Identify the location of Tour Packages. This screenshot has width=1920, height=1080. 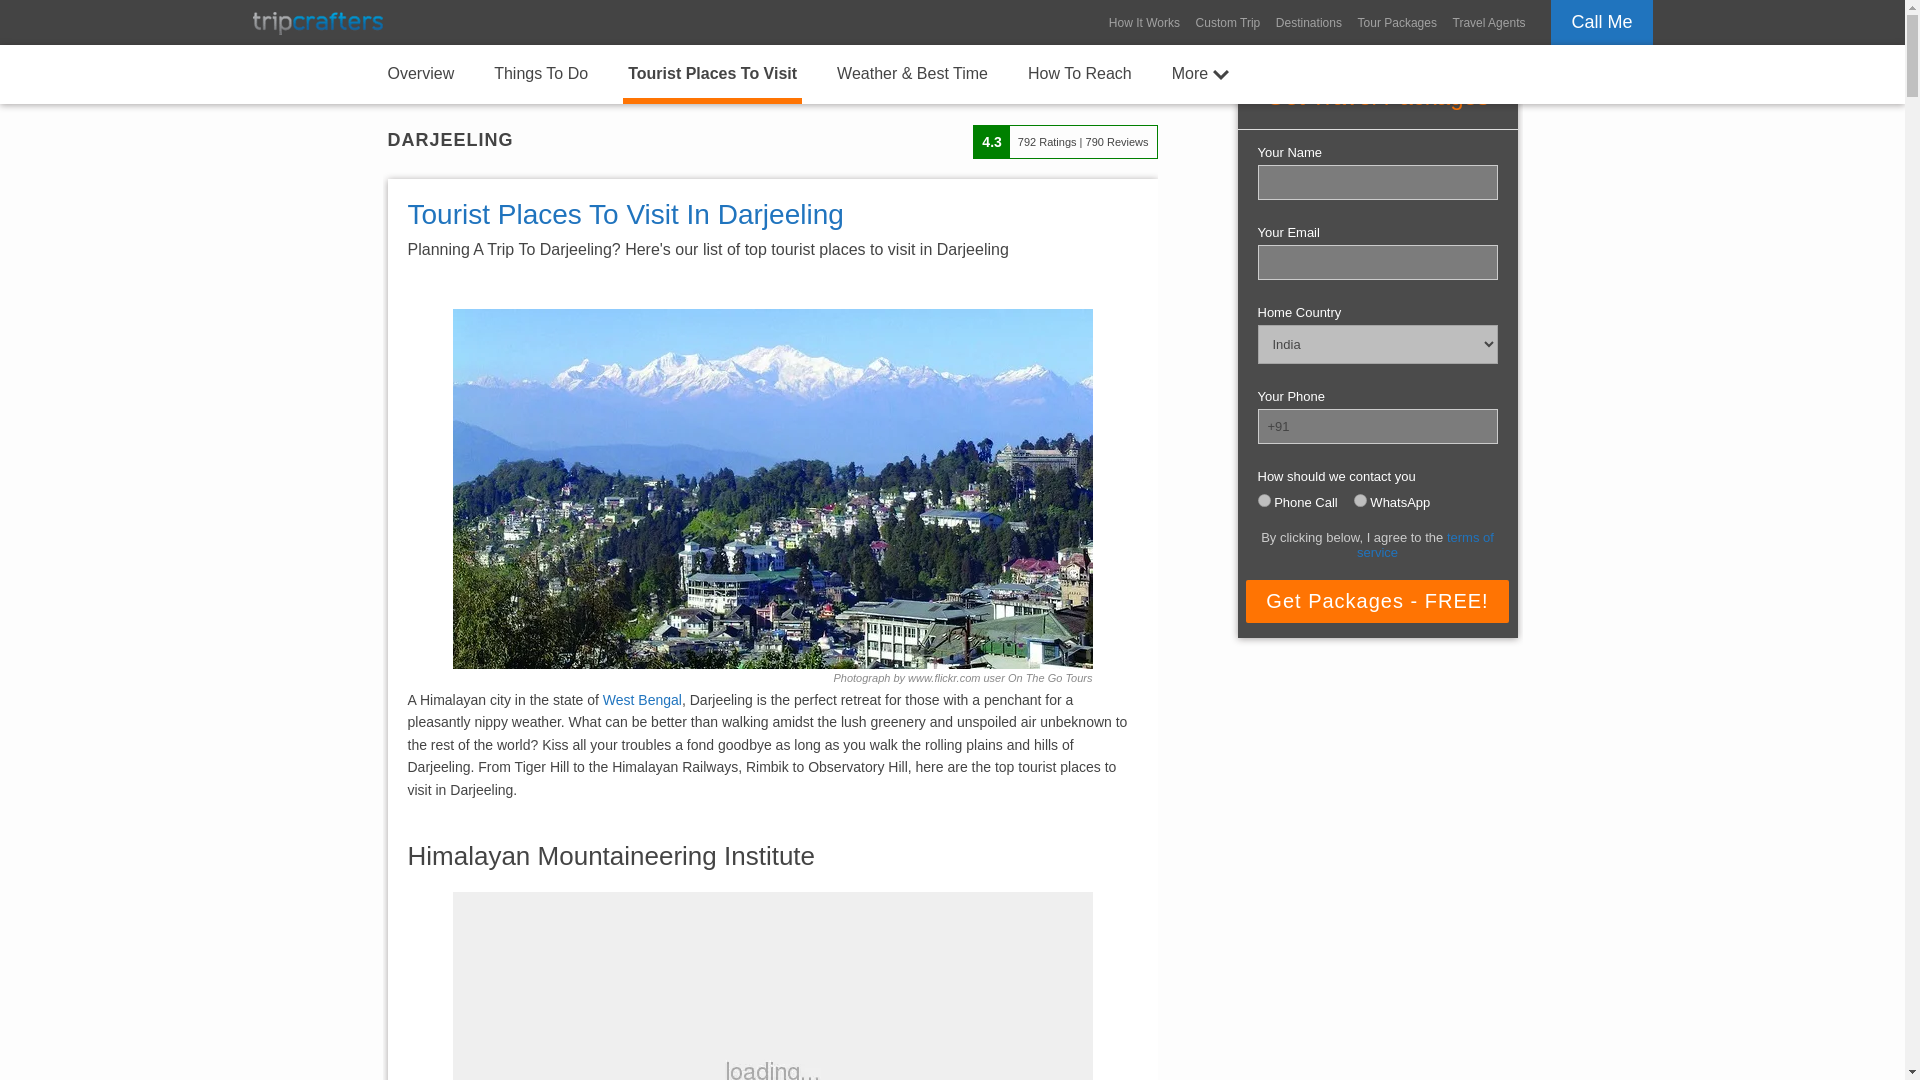
(1397, 22).